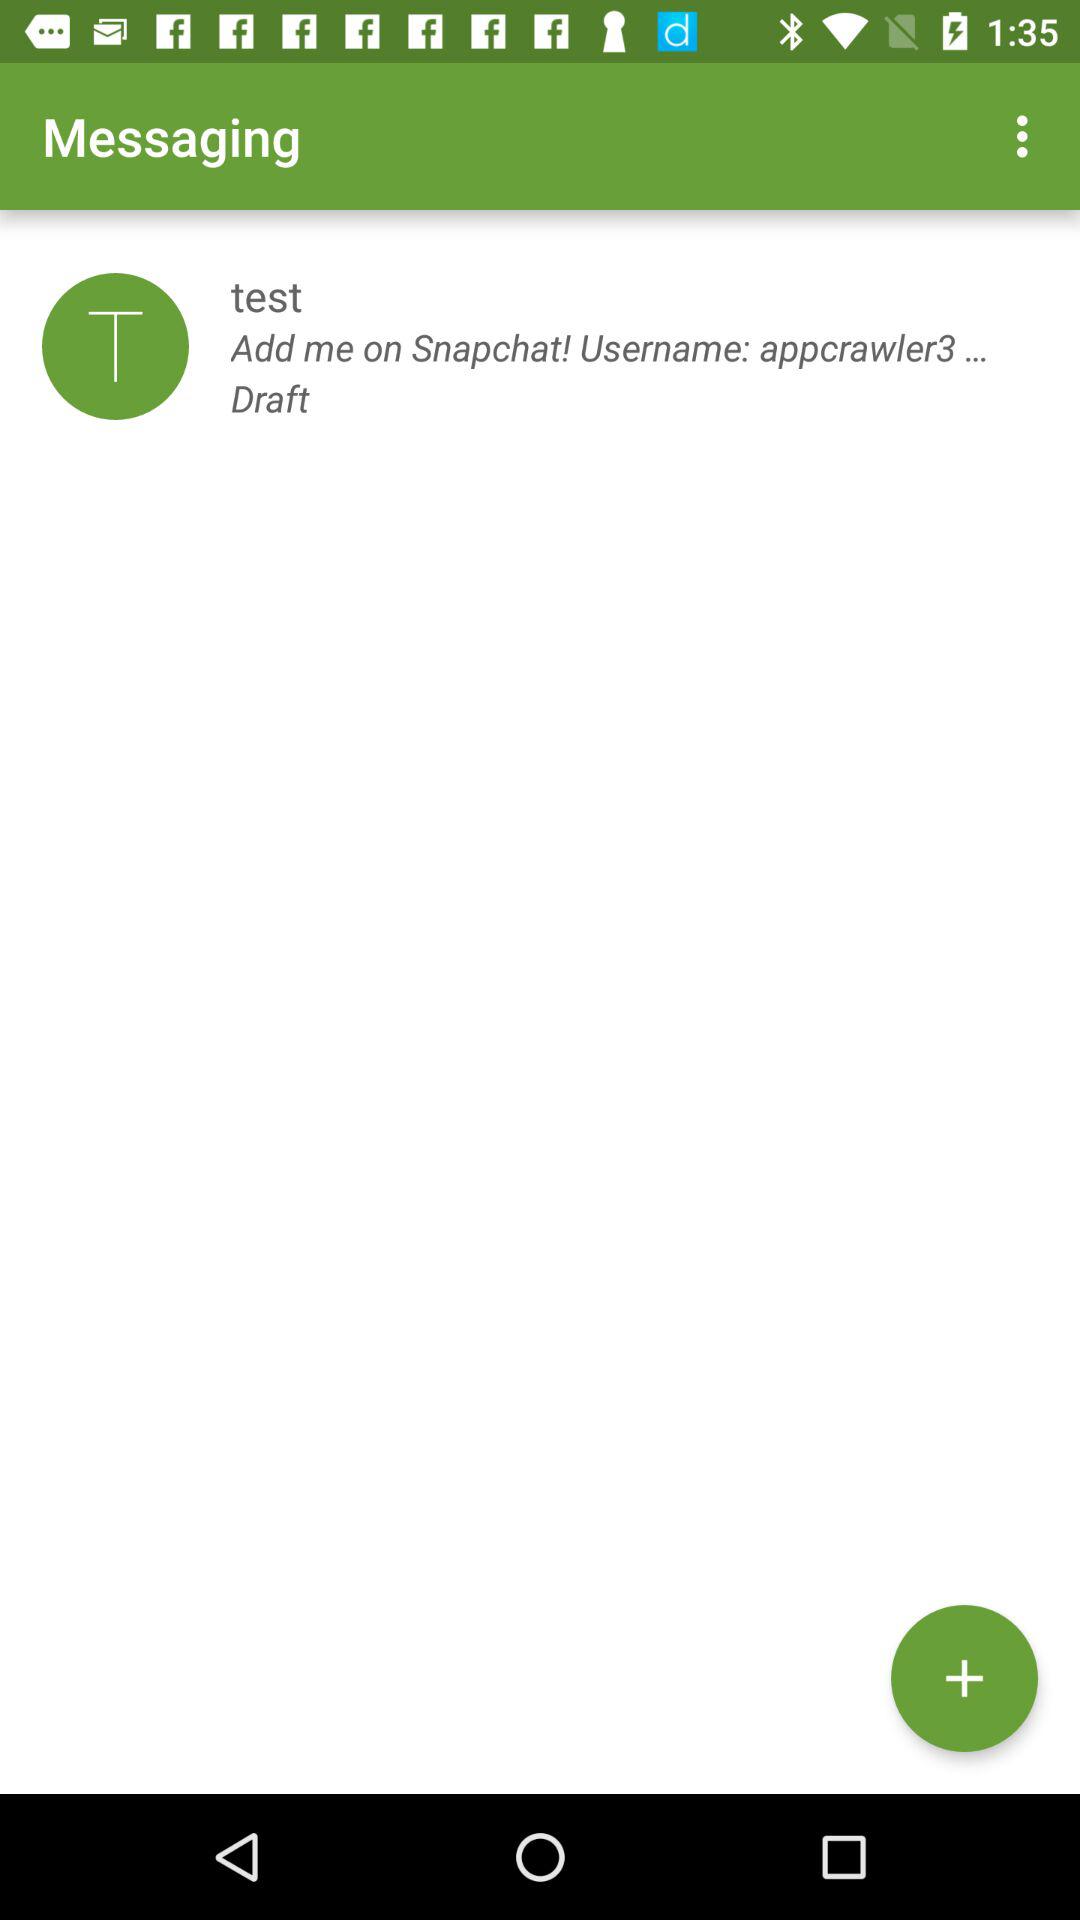  Describe the element at coordinates (1028, 136) in the screenshot. I see `click icon at the top right corner` at that location.